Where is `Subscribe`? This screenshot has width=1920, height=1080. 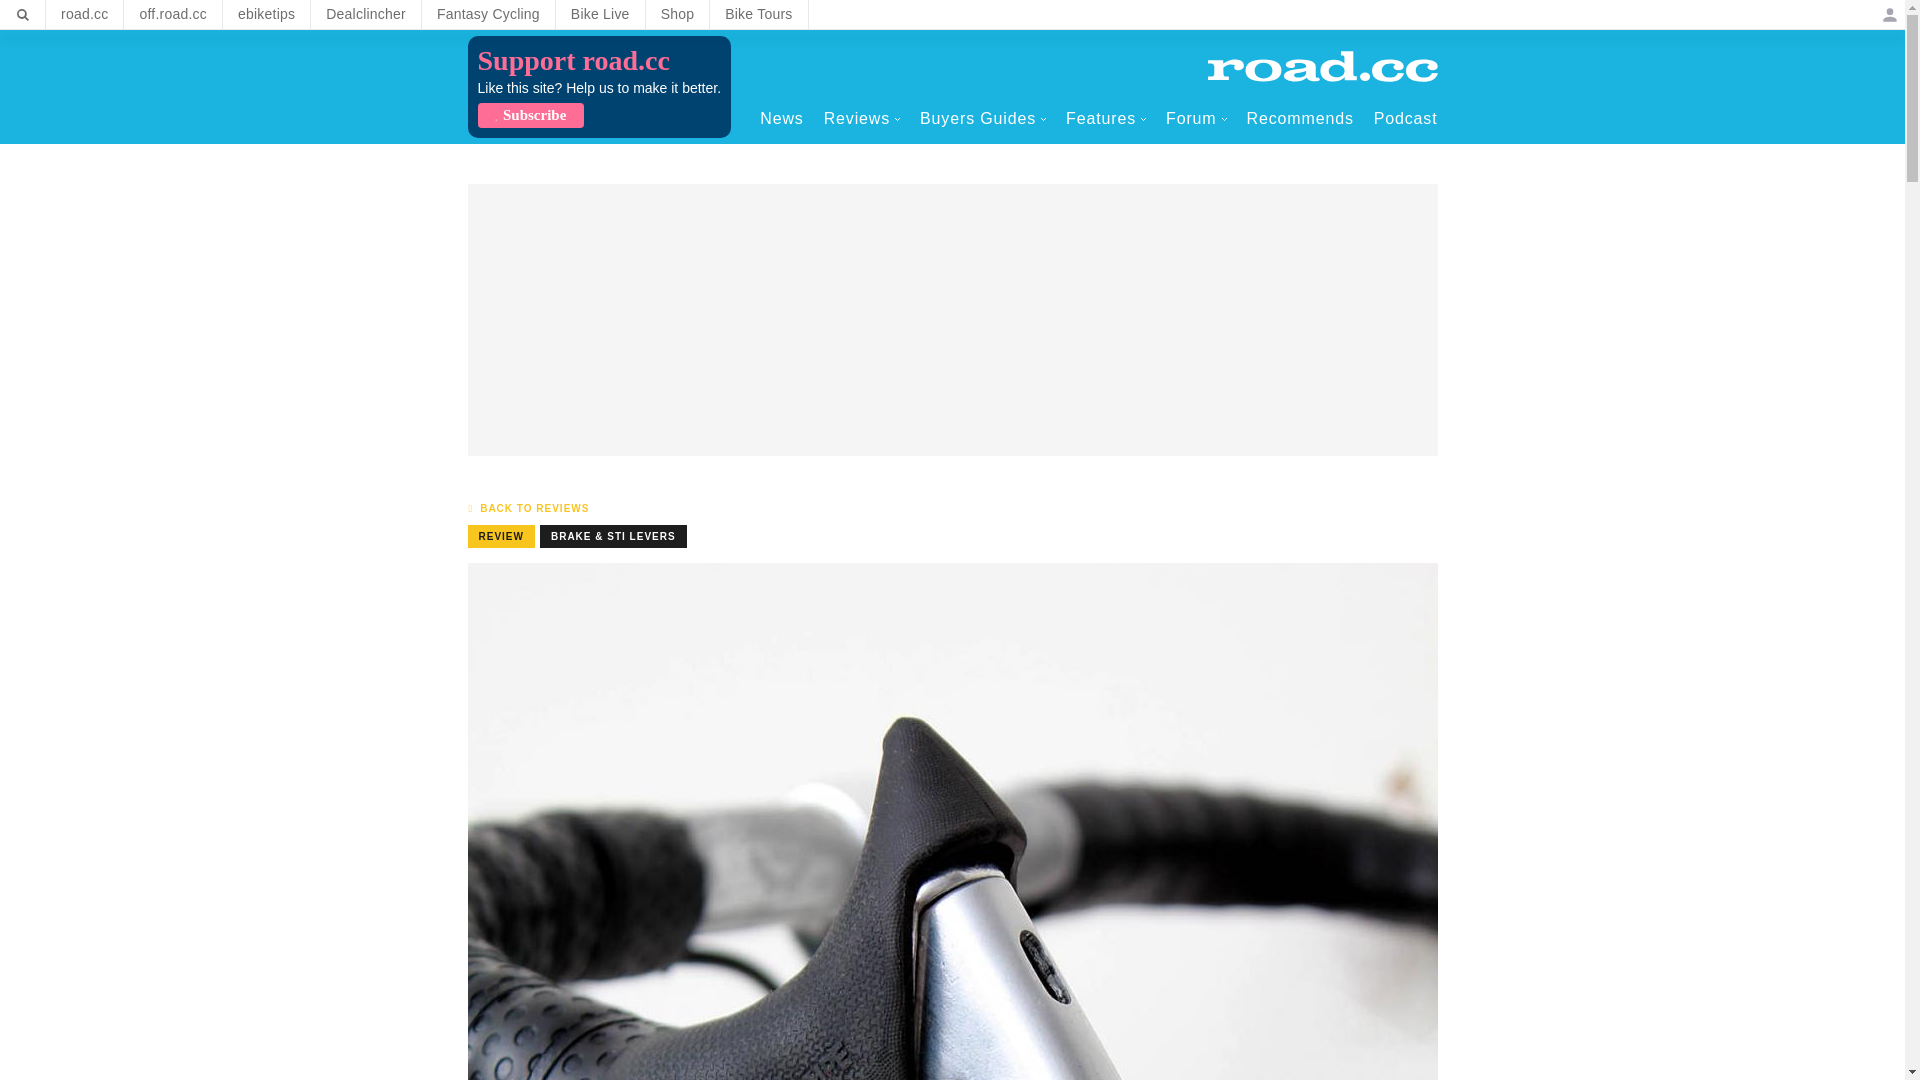 Subscribe is located at coordinates (530, 115).